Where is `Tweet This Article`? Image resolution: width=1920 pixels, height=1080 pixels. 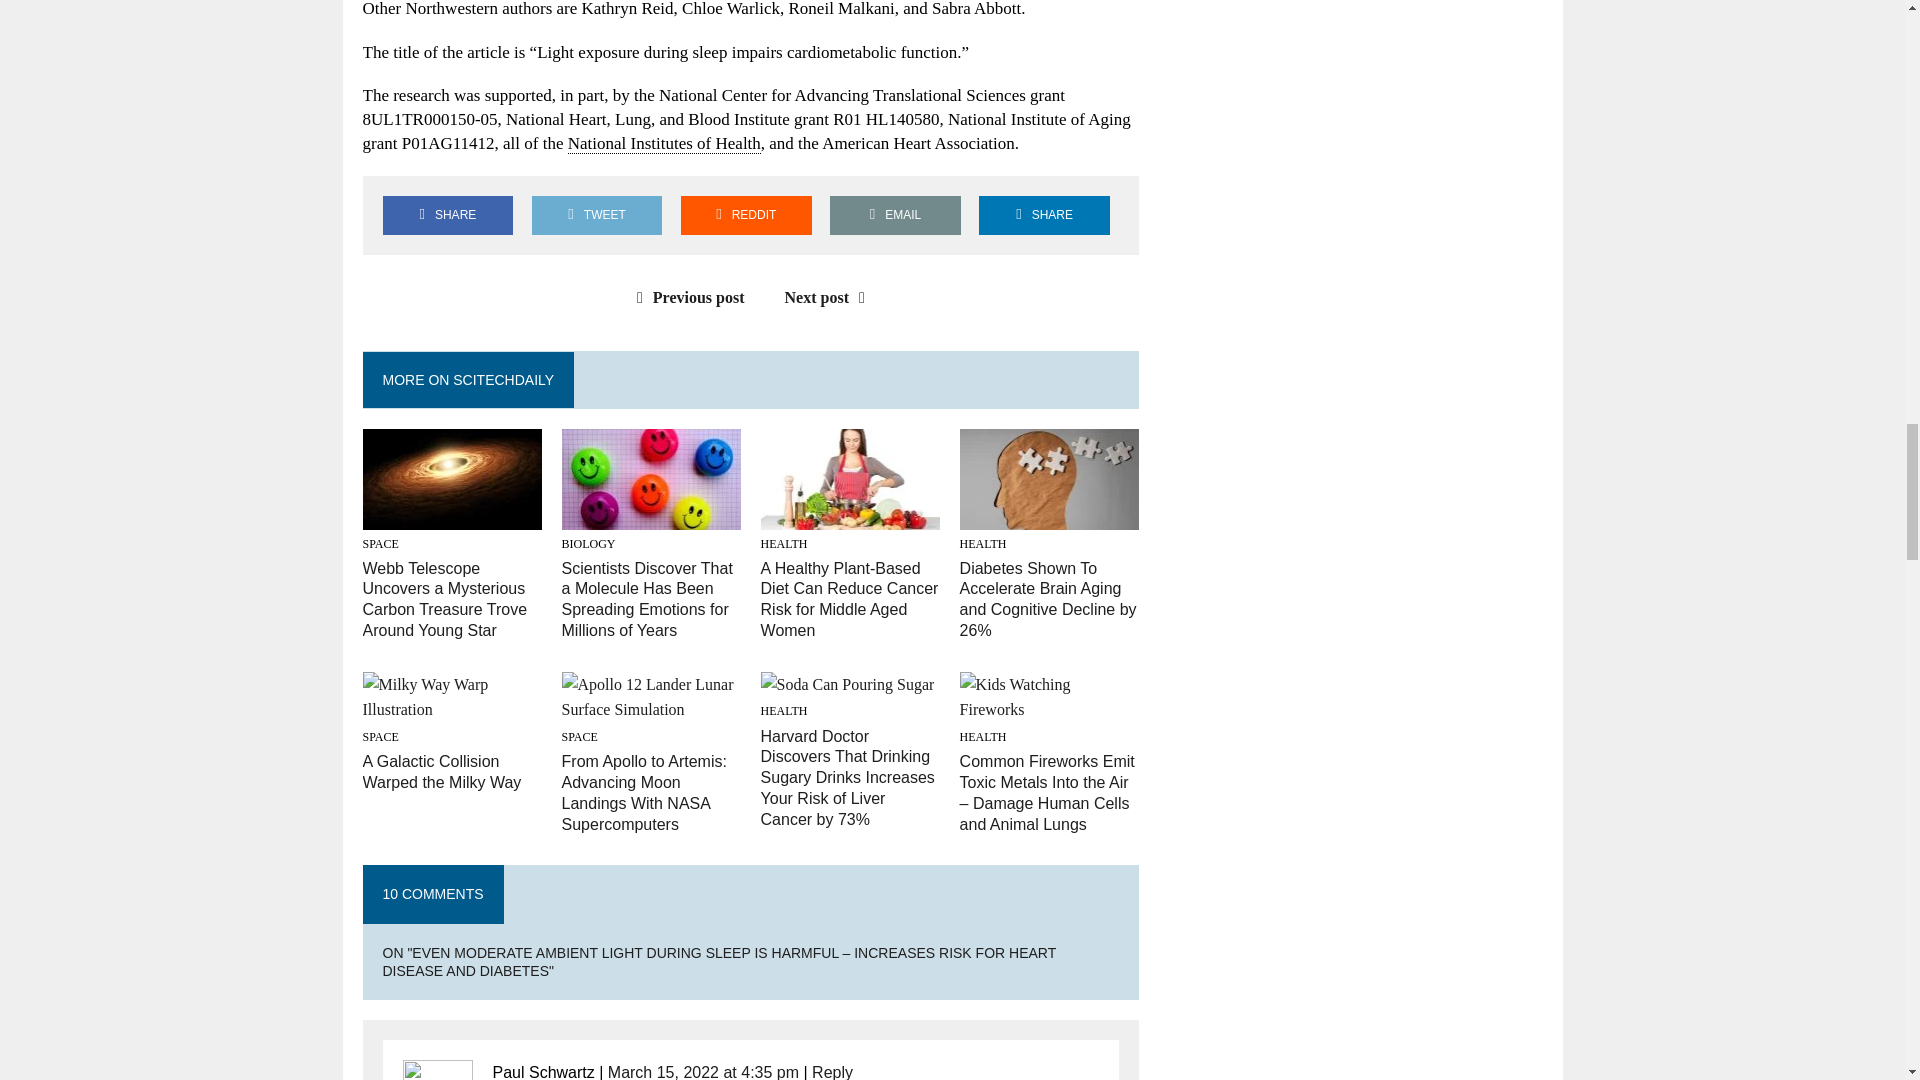 Tweet This Article is located at coordinates (596, 215).